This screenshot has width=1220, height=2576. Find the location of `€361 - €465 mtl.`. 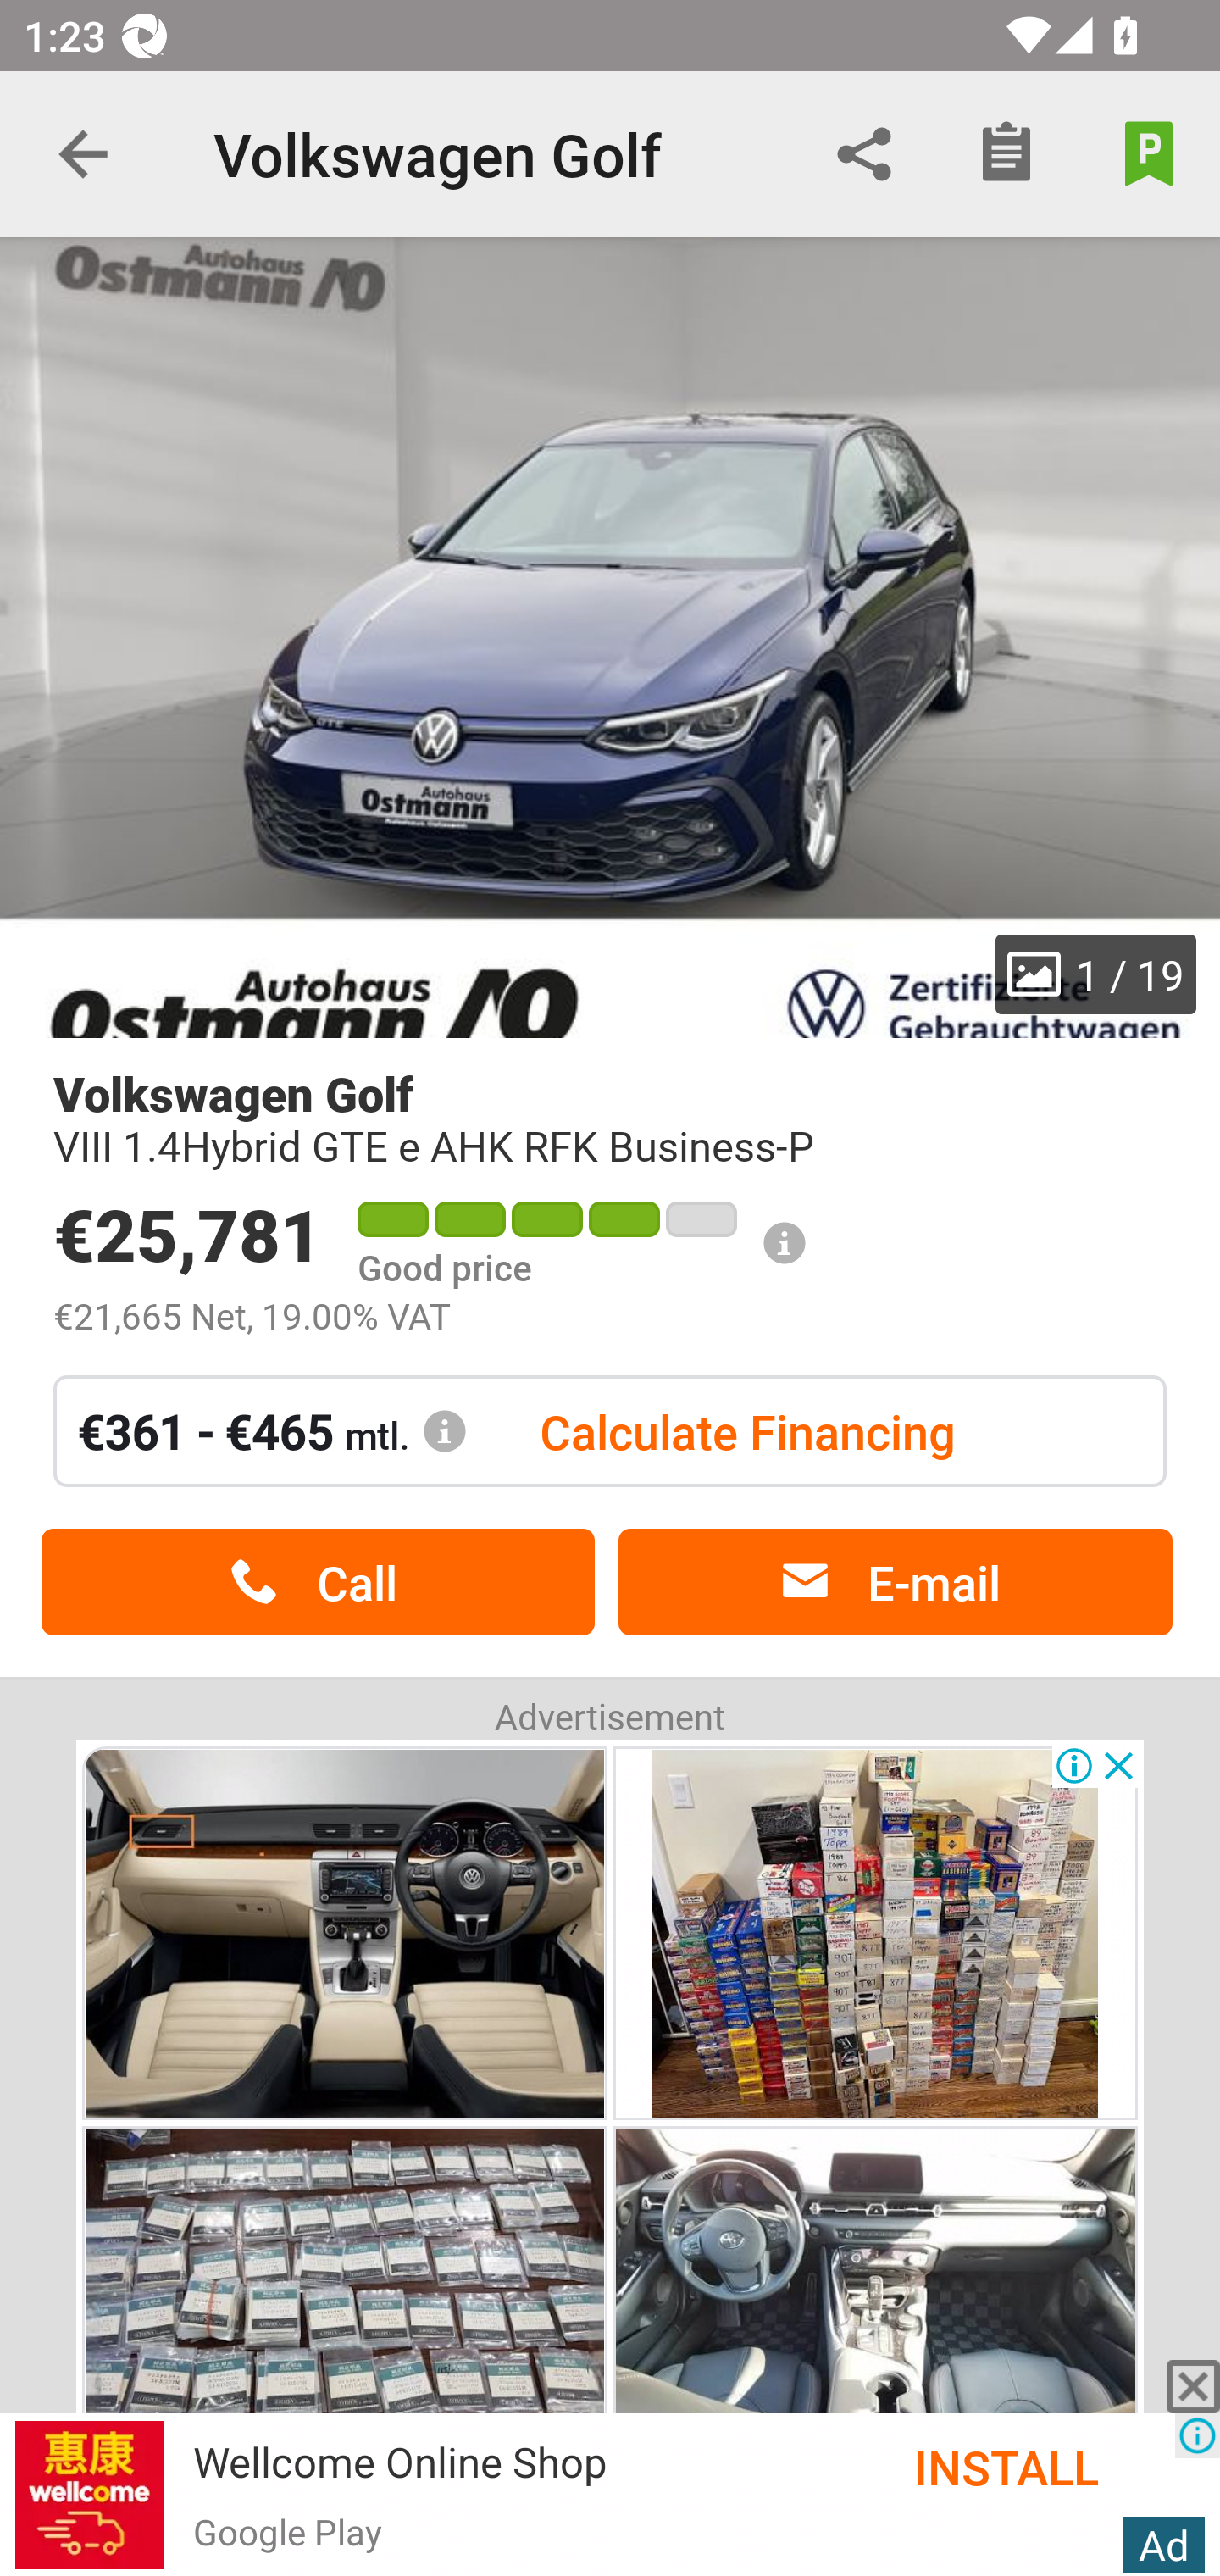

€361 - €465 mtl. is located at coordinates (272, 1430).